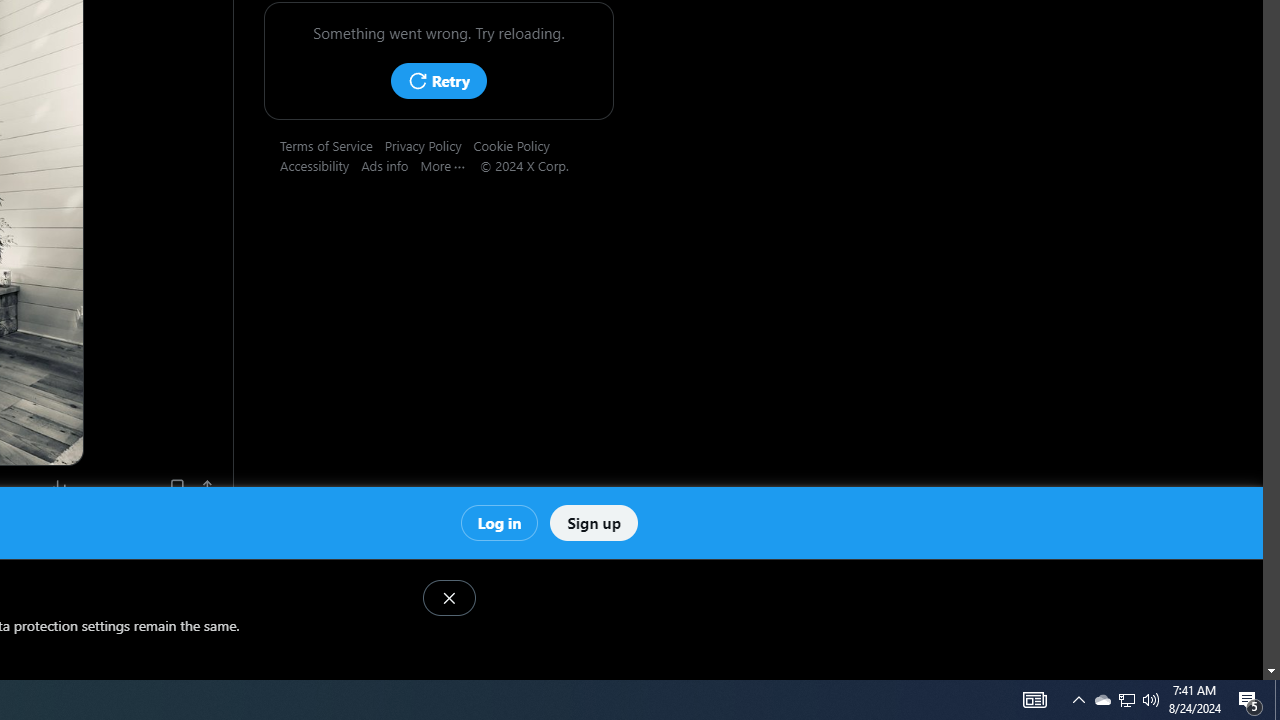 The width and height of the screenshot is (1280, 720). Describe the element at coordinates (498, 522) in the screenshot. I see `Log in` at that location.